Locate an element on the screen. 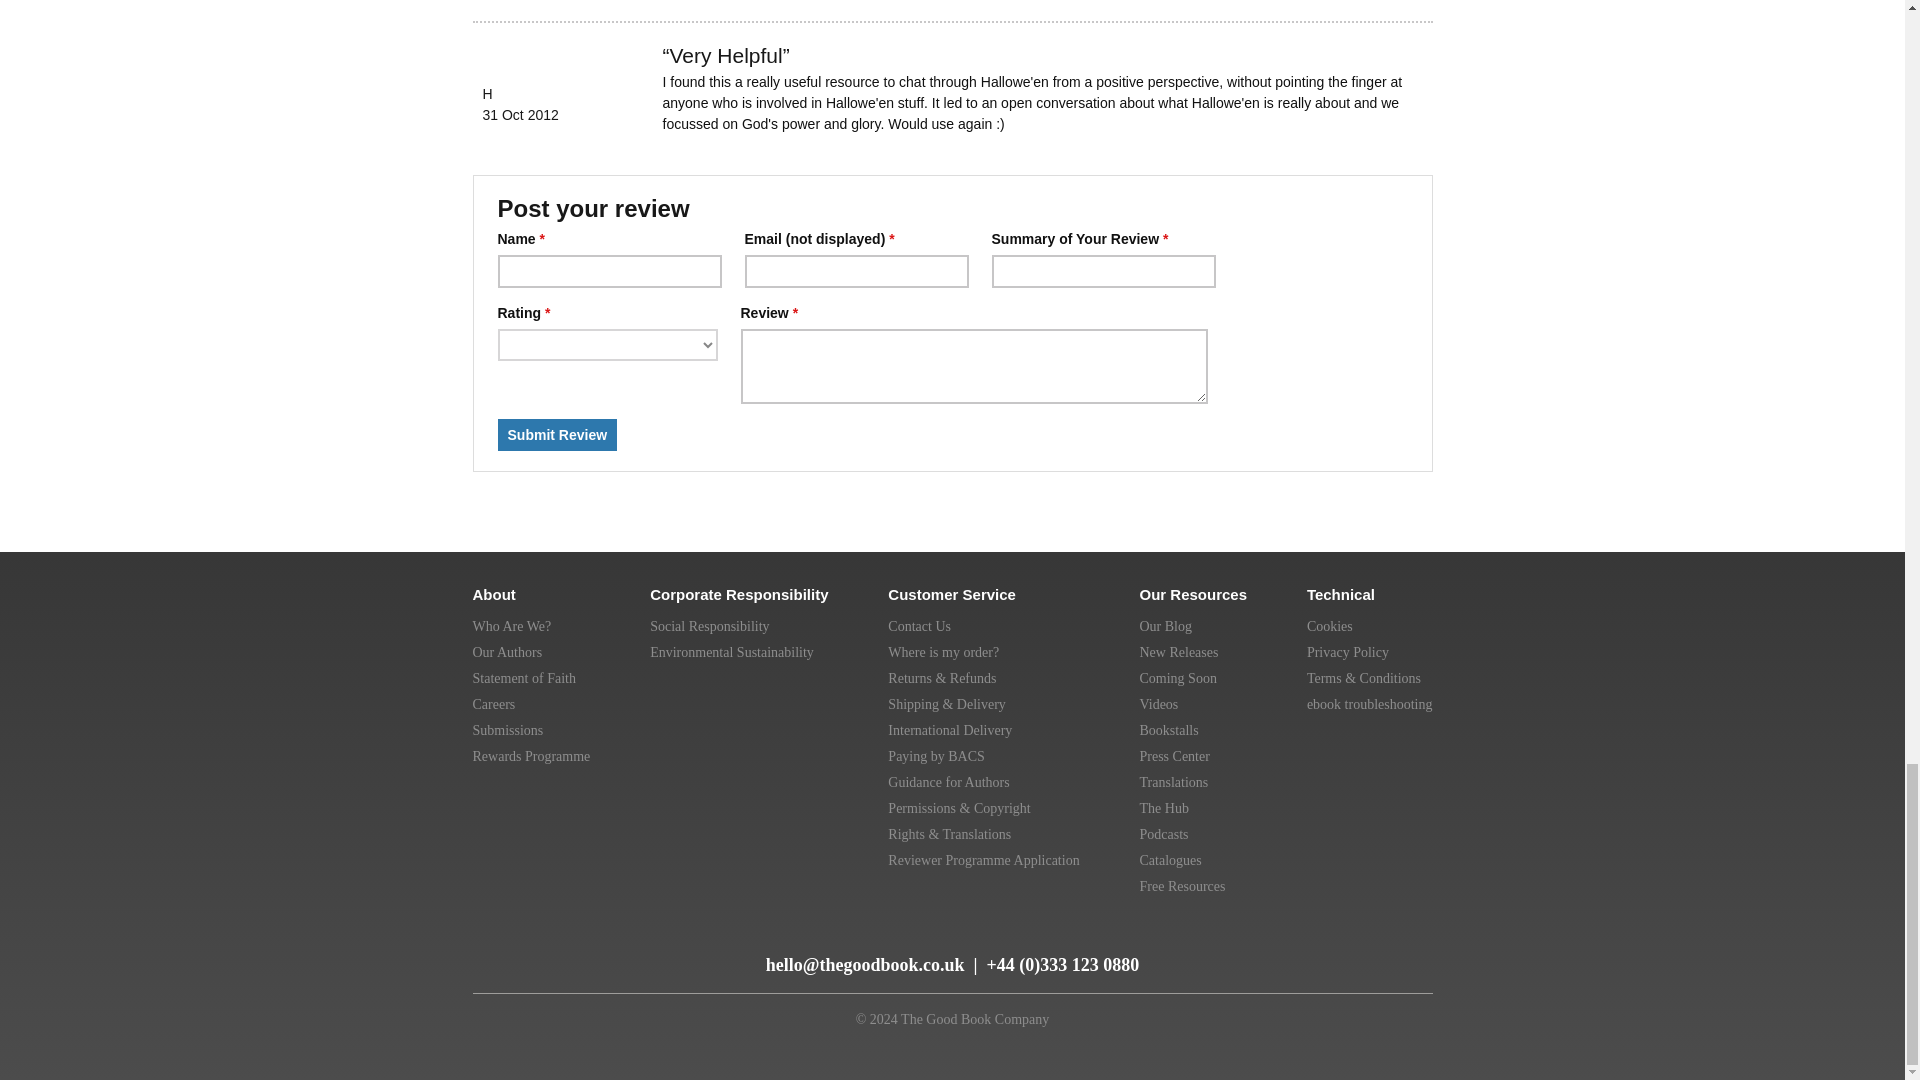 The width and height of the screenshot is (1920, 1080). Subscribe to feed is located at coordinates (490, 956).